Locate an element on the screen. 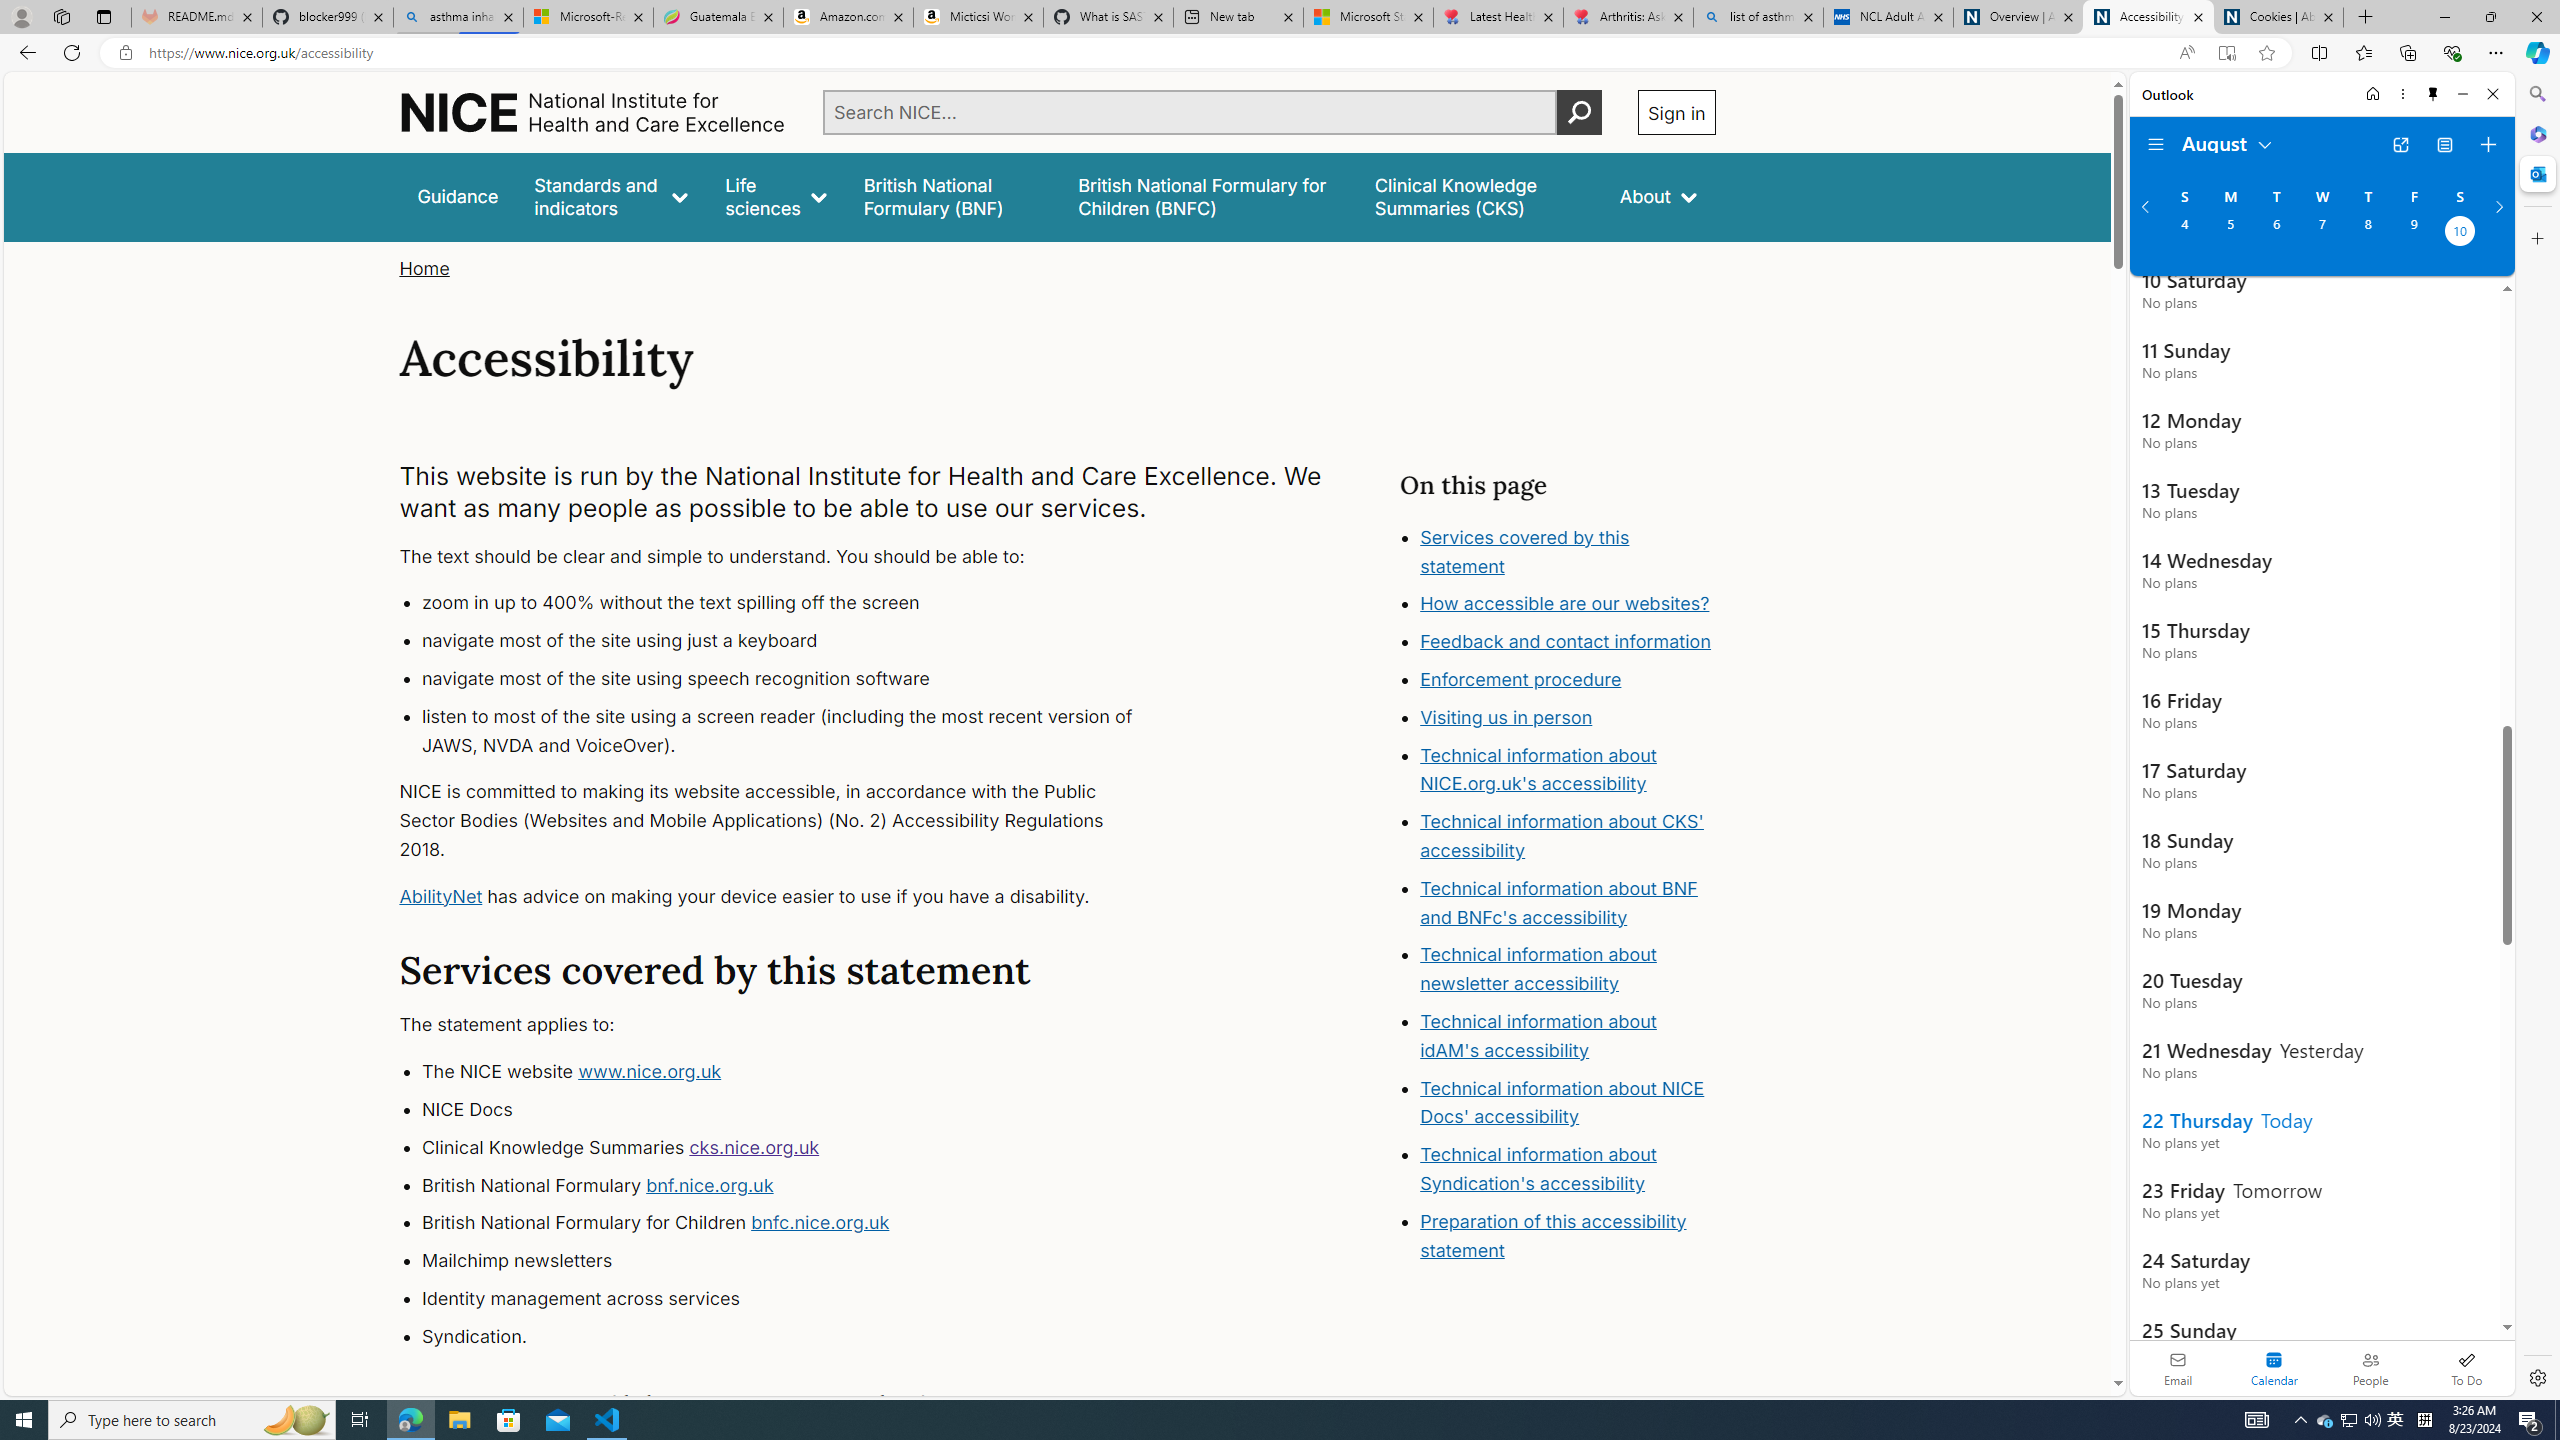  list of asthma inhalers uk - Search is located at coordinates (1758, 17).